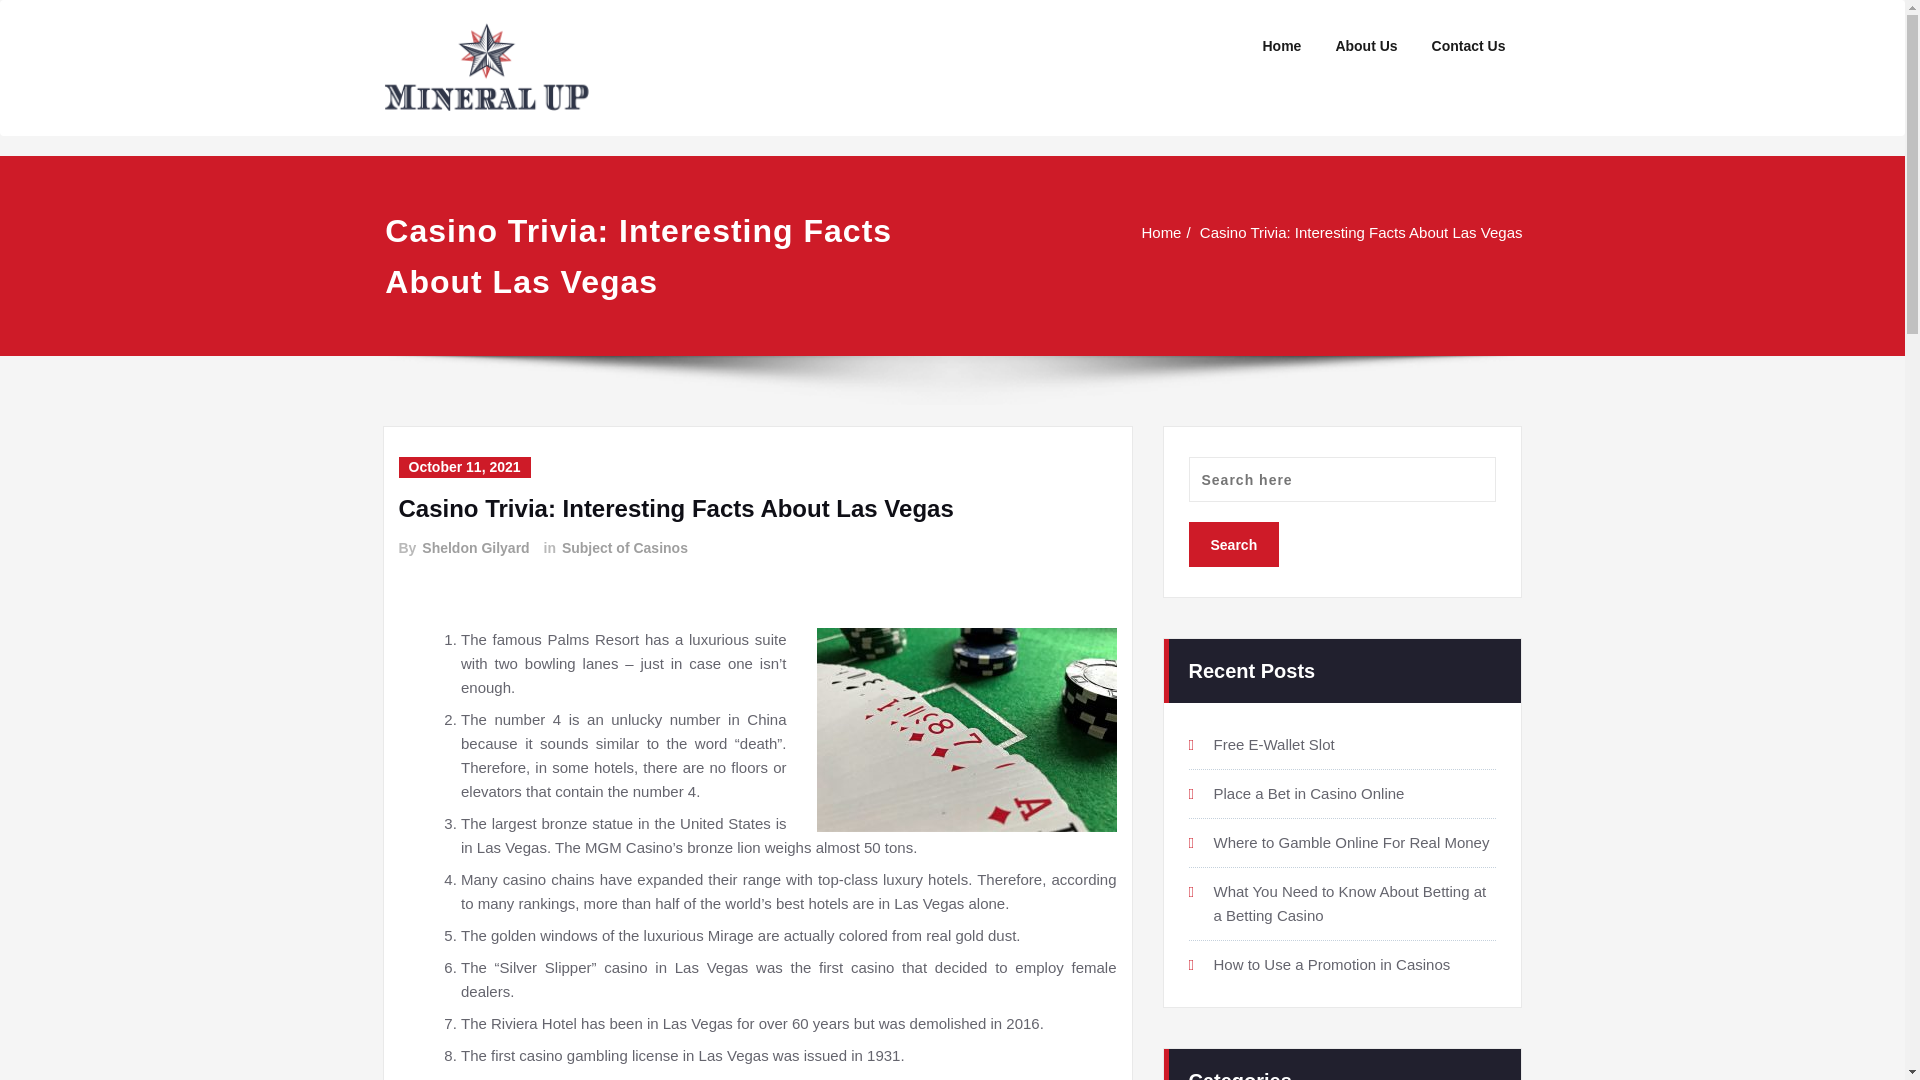  What do you see at coordinates (474, 548) in the screenshot?
I see `Sheldon Gilyard` at bounding box center [474, 548].